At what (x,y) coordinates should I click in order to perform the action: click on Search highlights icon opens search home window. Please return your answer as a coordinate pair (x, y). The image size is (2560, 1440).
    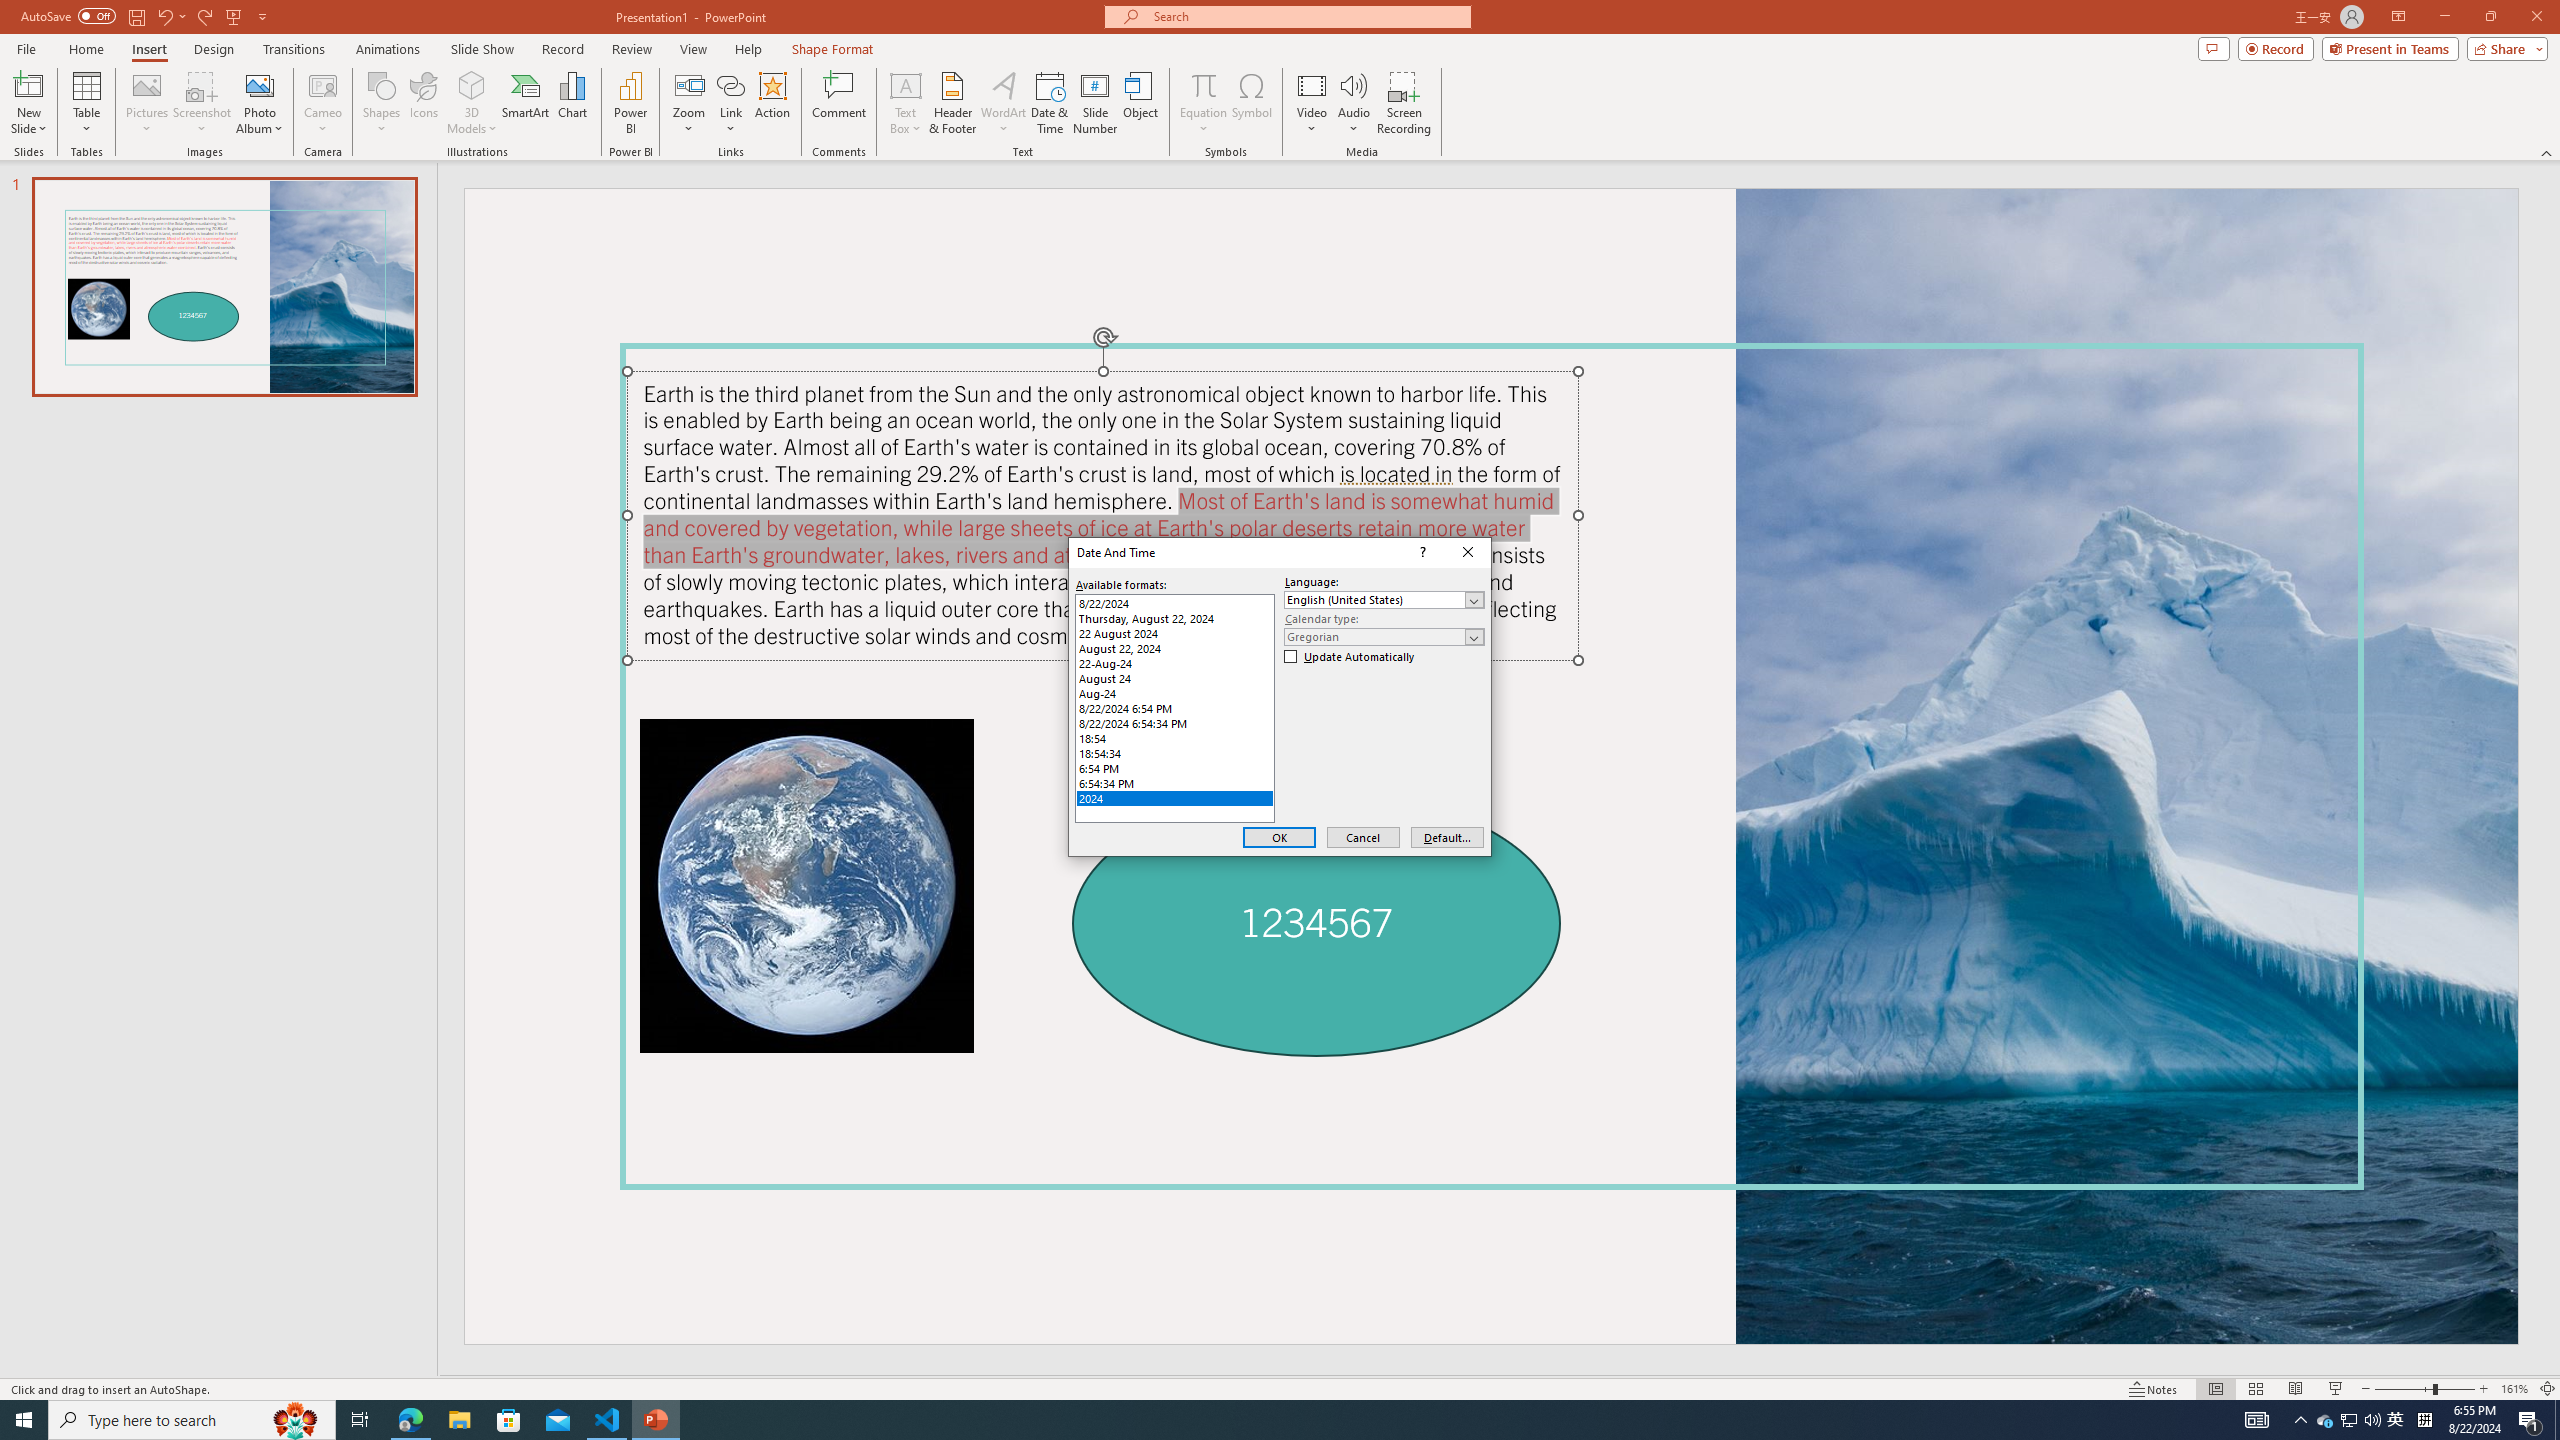
    Looking at the image, I should click on (296, 1420).